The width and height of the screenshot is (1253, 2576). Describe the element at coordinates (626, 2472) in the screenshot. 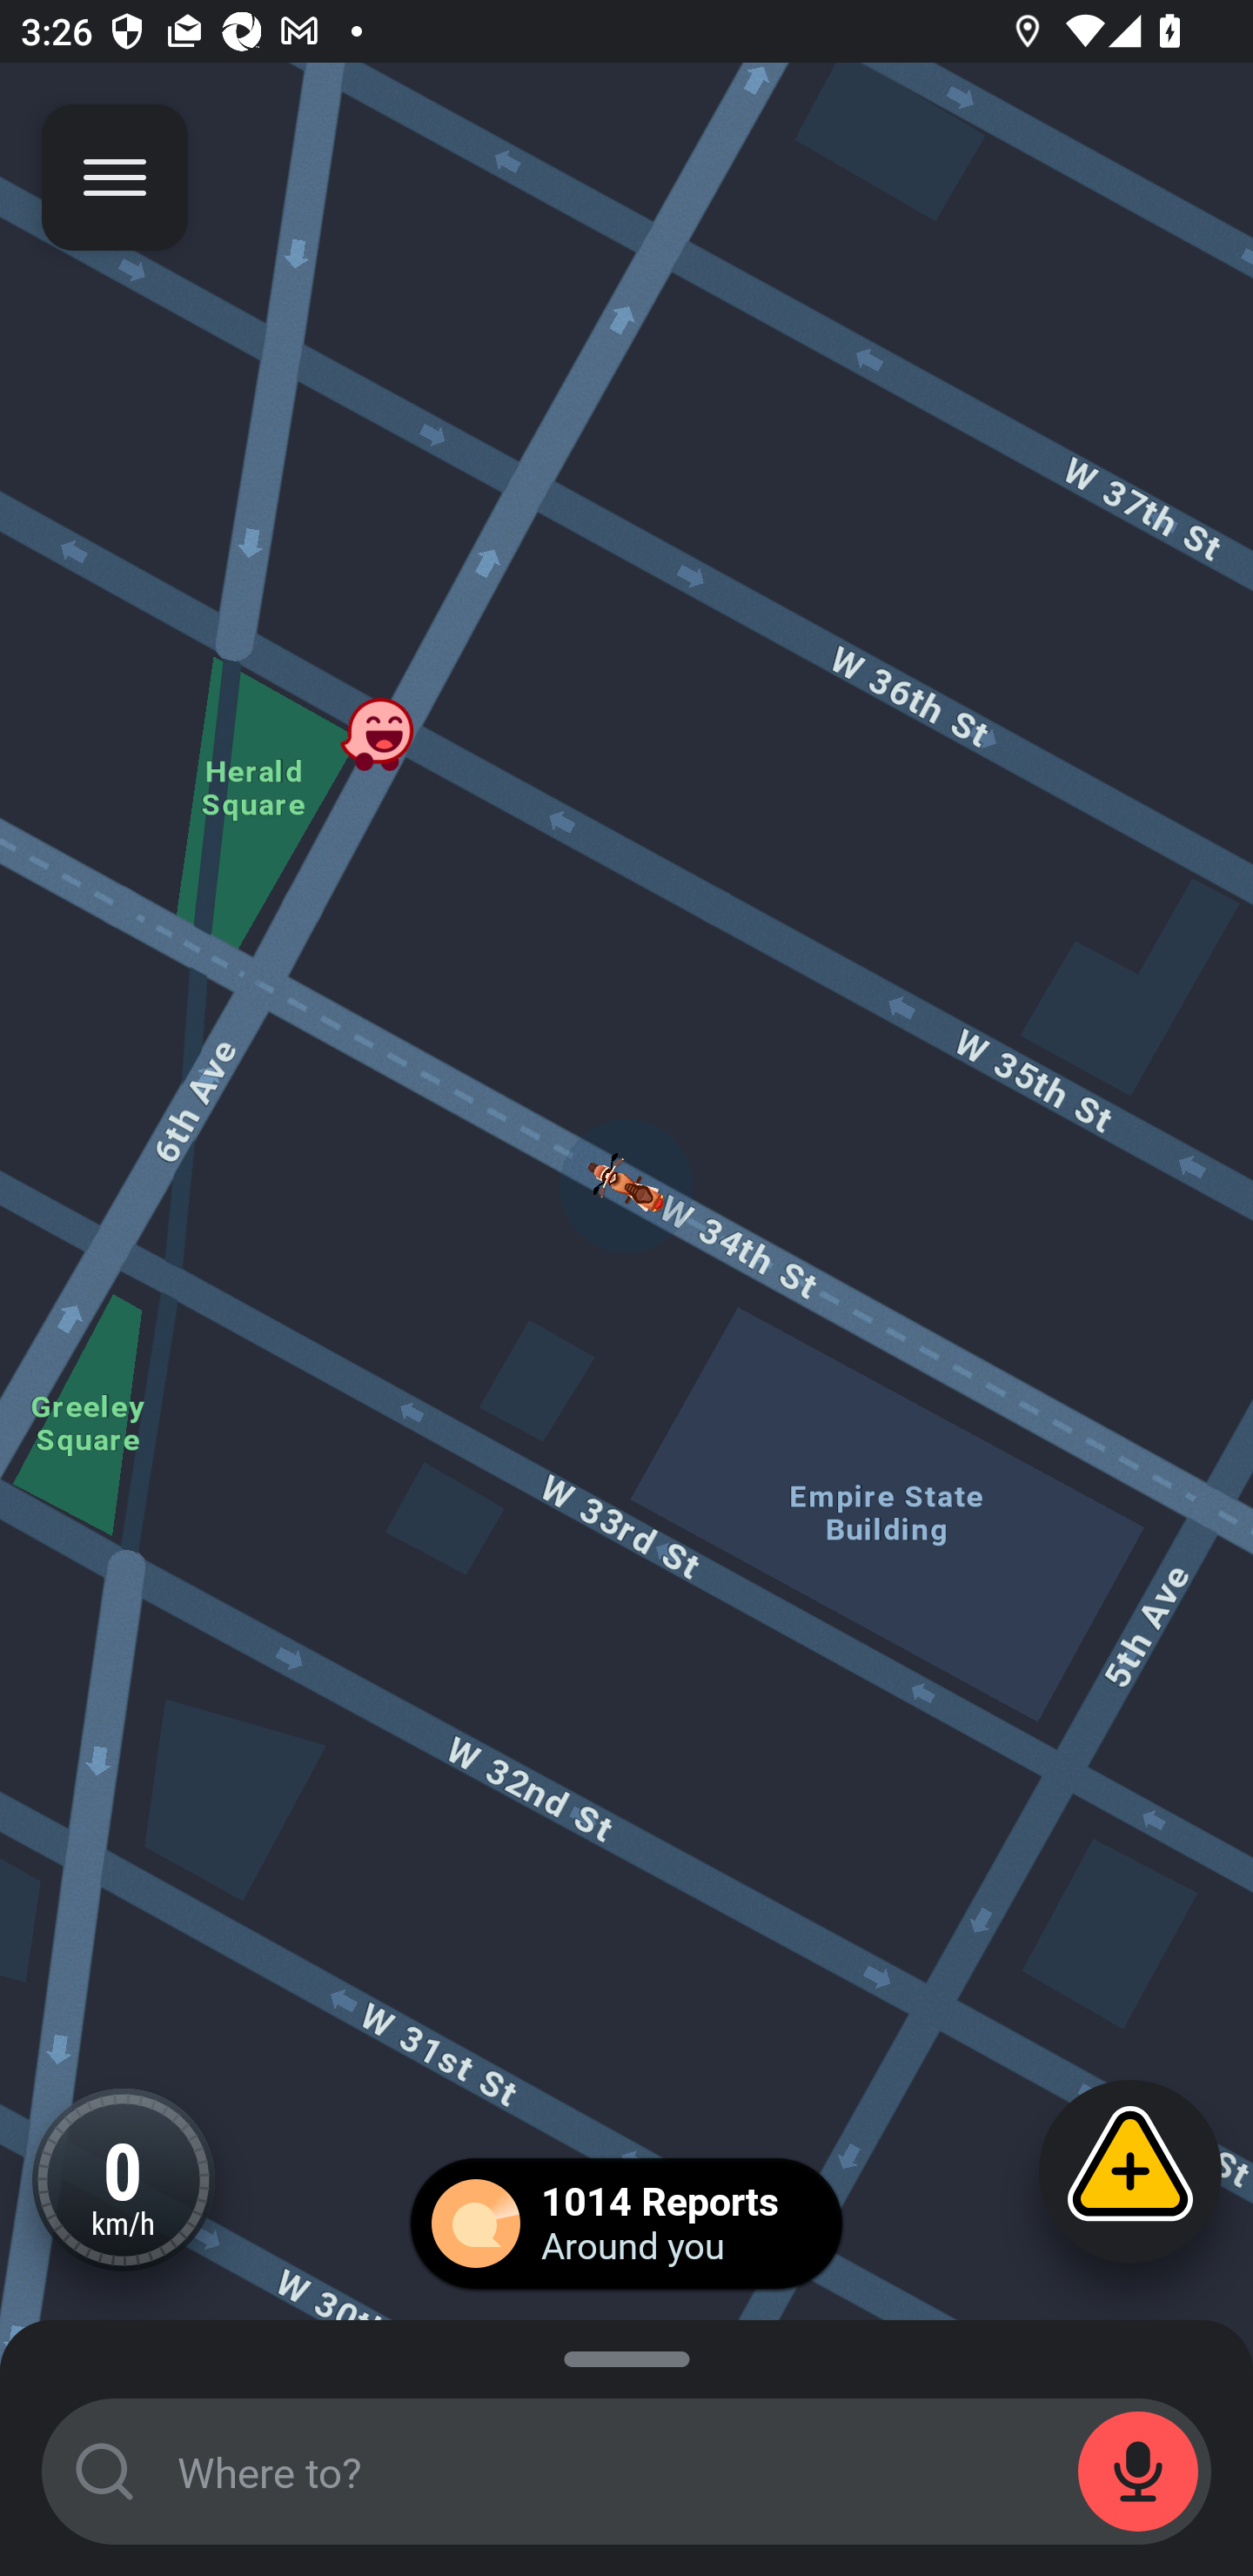

I see `START_STATE_SEARCH_FIELD Where to?` at that location.